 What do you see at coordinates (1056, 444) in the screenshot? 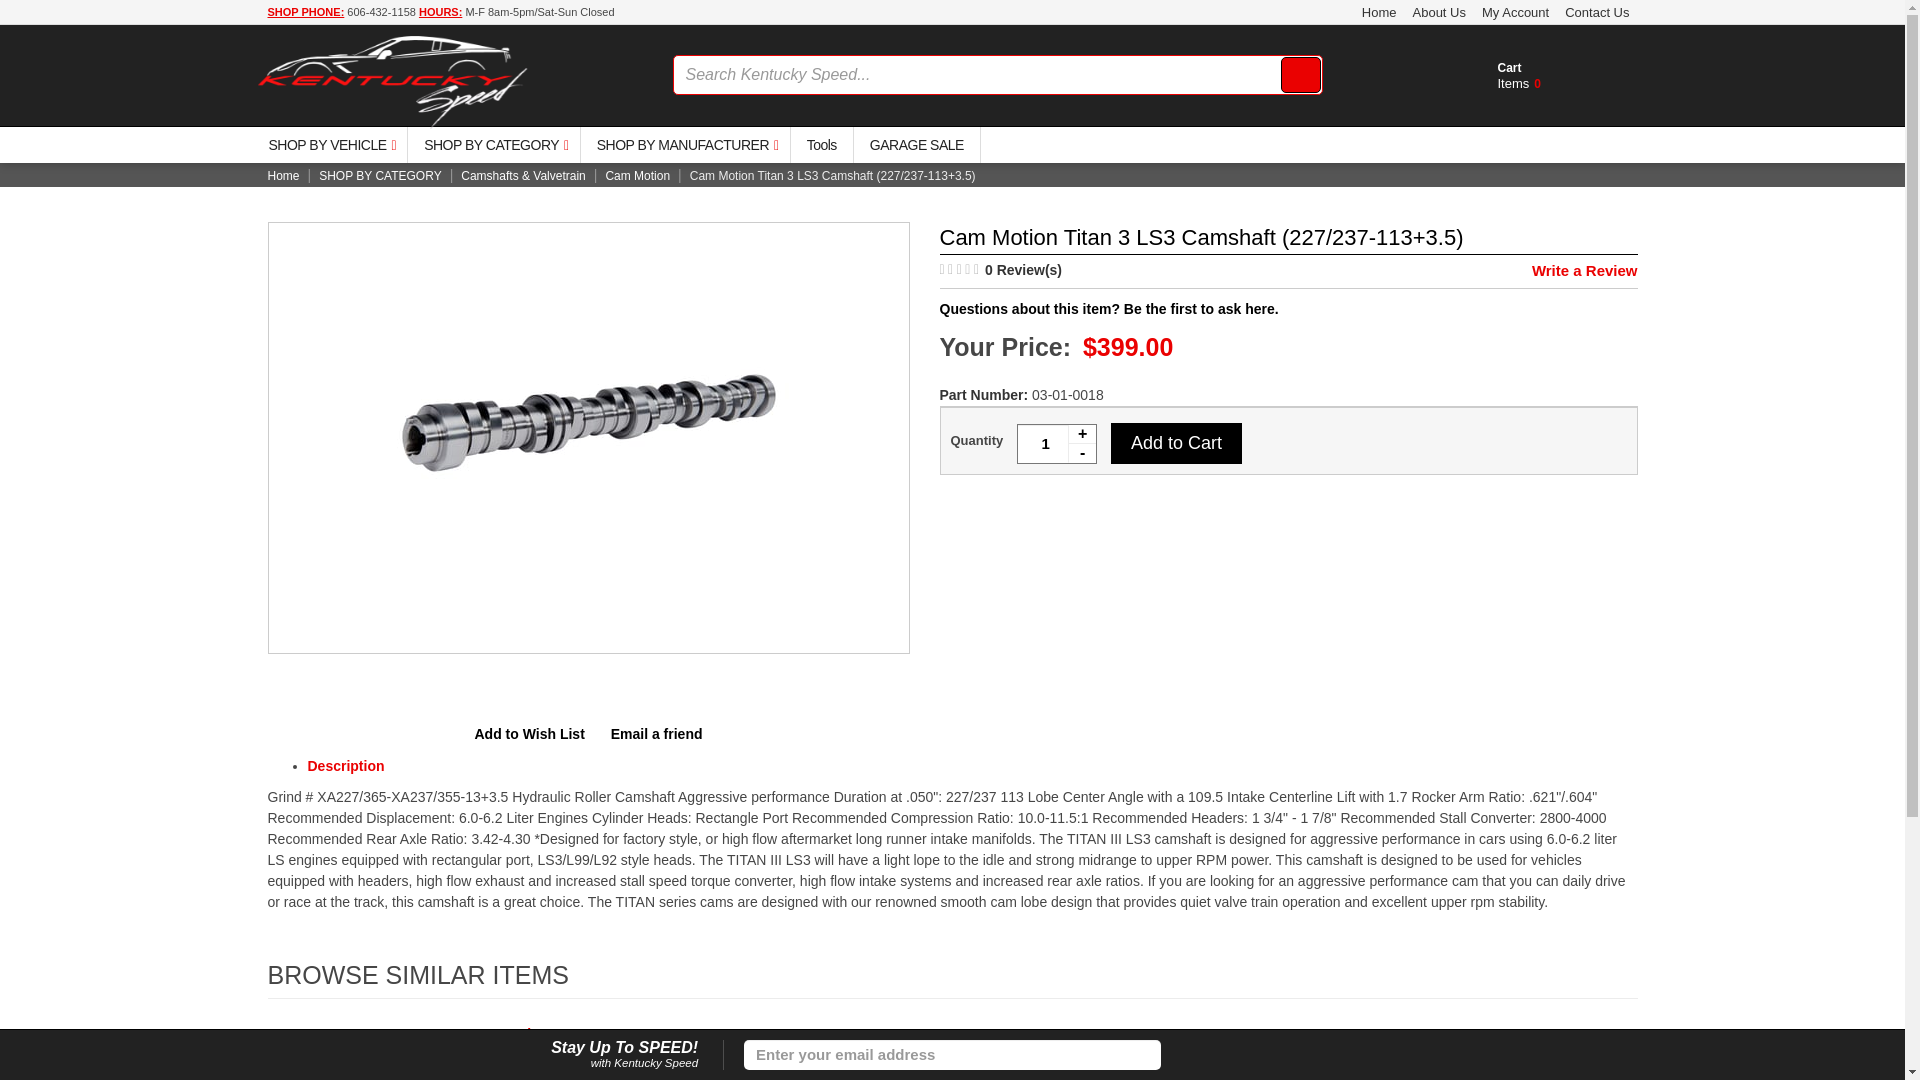
I see `Contact Us` at bounding box center [1056, 444].